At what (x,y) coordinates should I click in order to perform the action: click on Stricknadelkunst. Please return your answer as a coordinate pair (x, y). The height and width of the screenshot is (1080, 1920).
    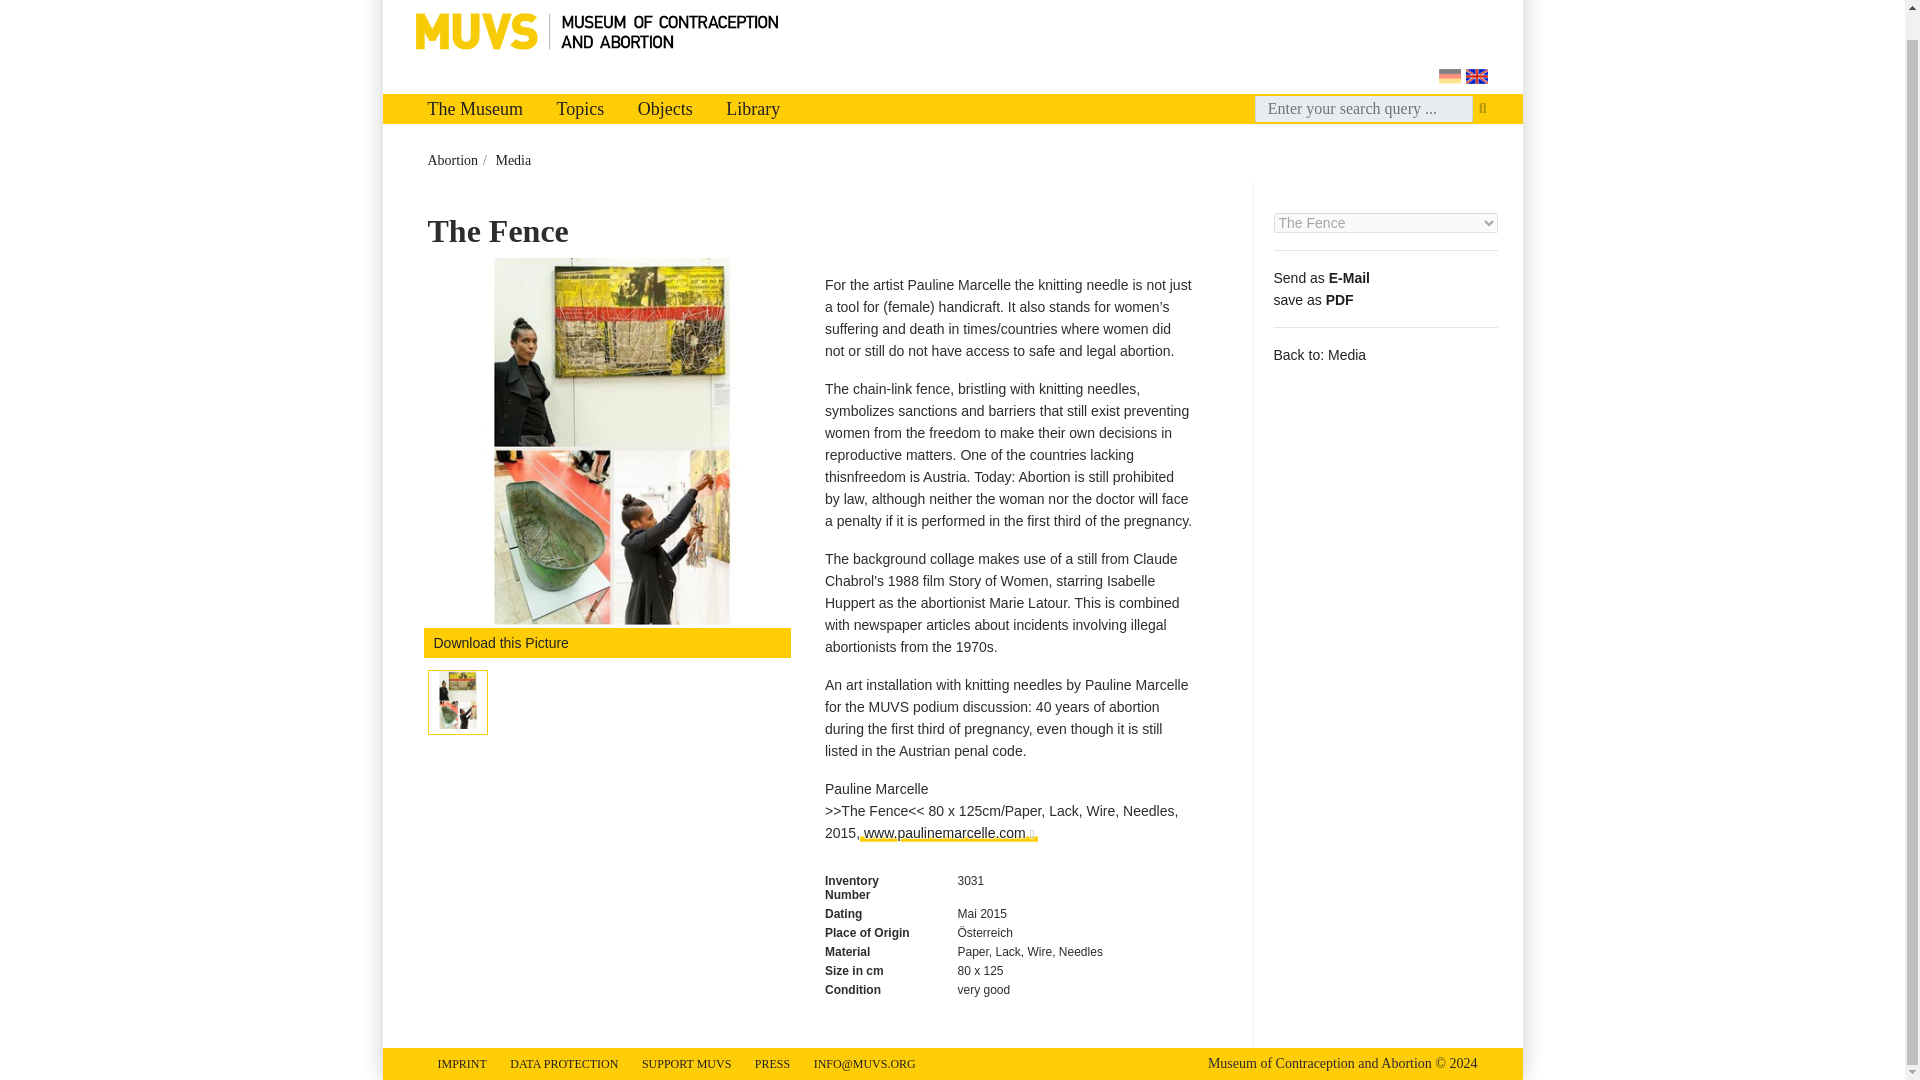
    Looking at the image, I should click on (612, 442).